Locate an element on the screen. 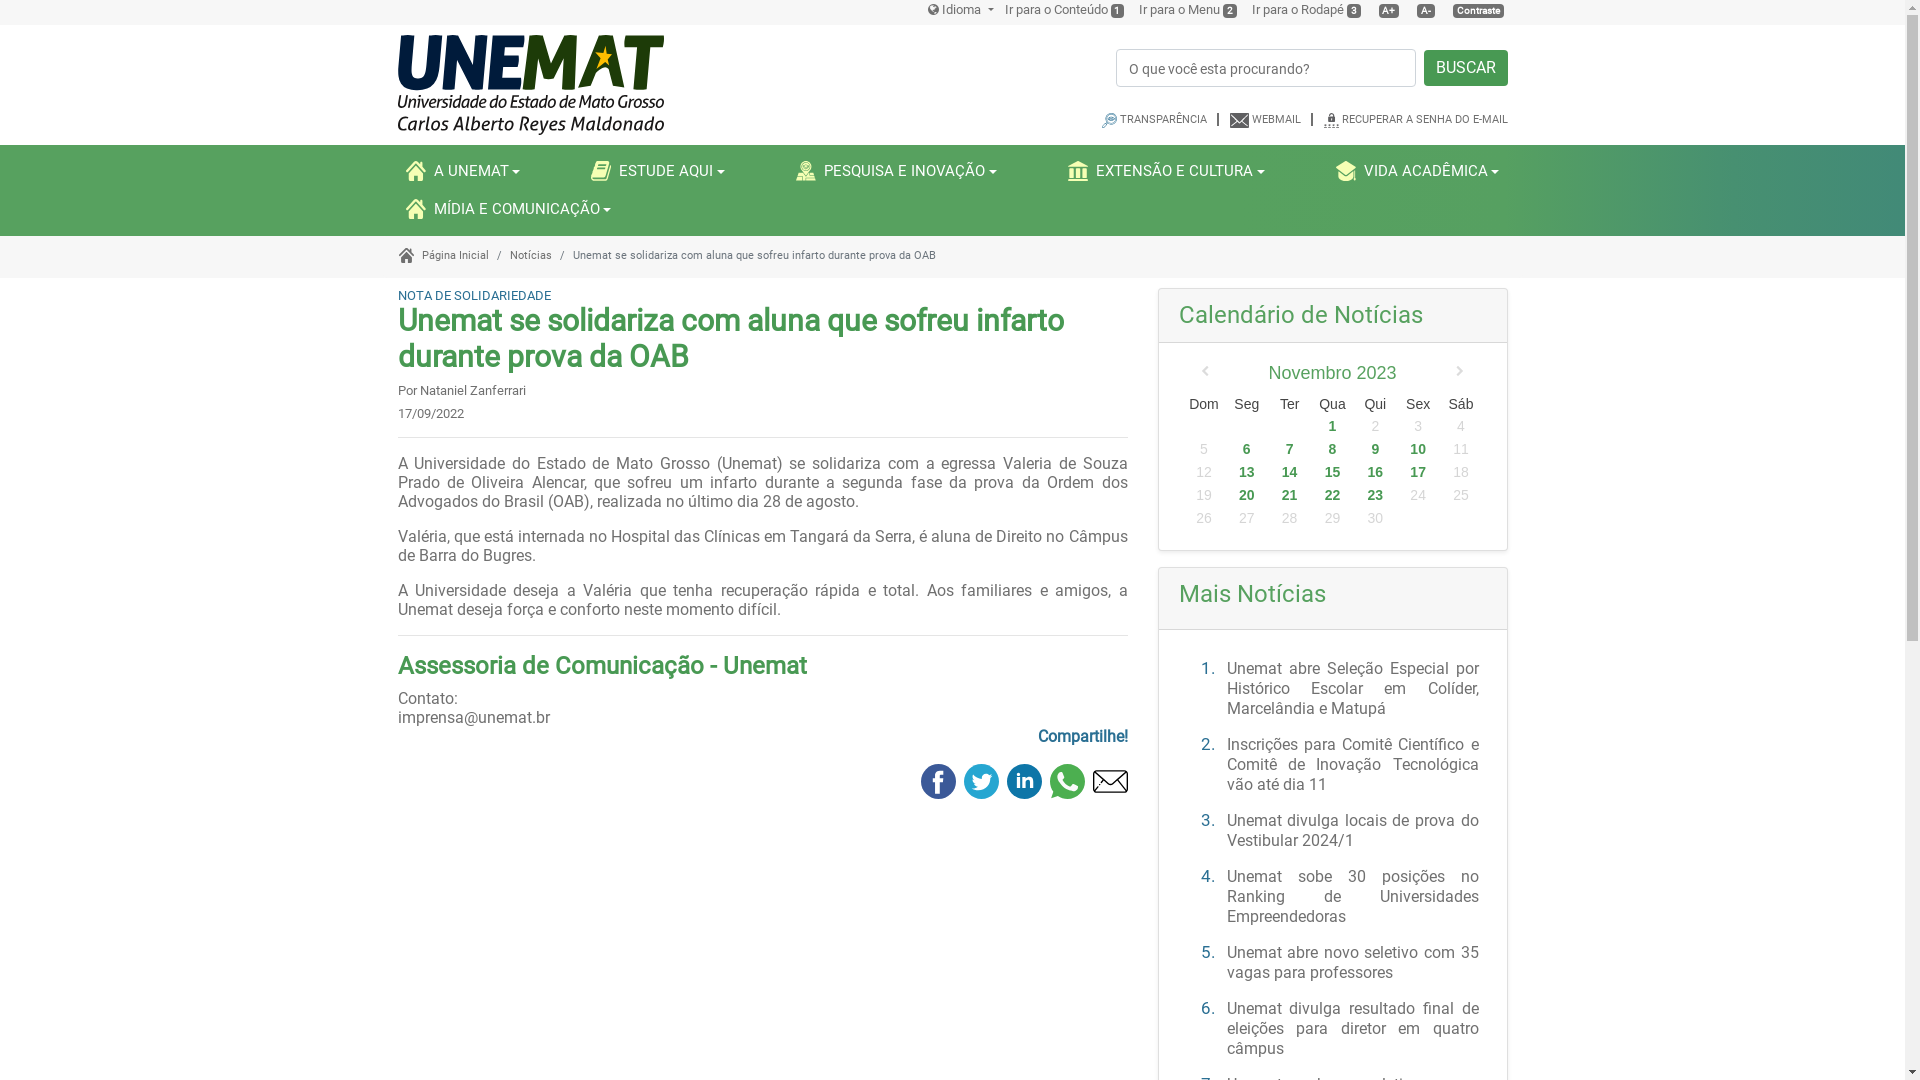 This screenshot has height=1080, width=1920. A- is located at coordinates (1426, 10).